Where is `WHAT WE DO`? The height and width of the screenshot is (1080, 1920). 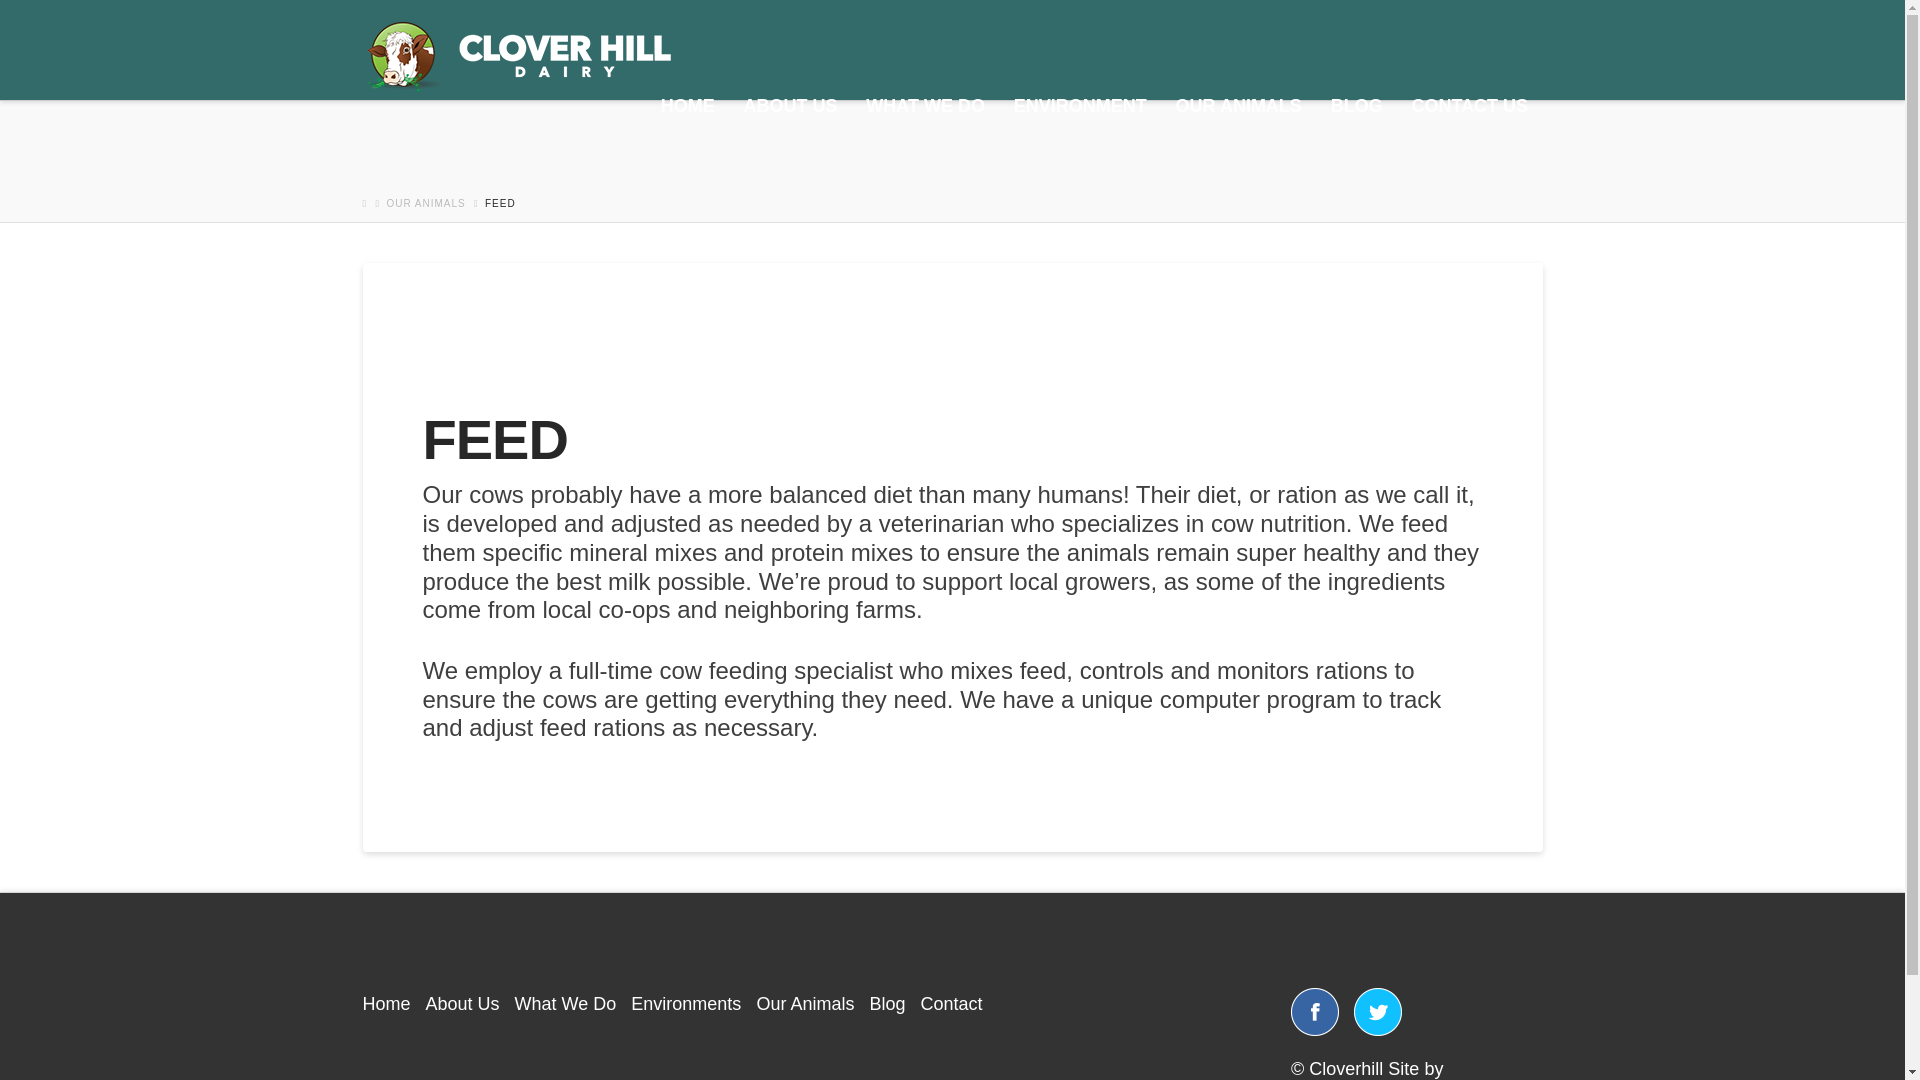
WHAT WE DO is located at coordinates (925, 146).